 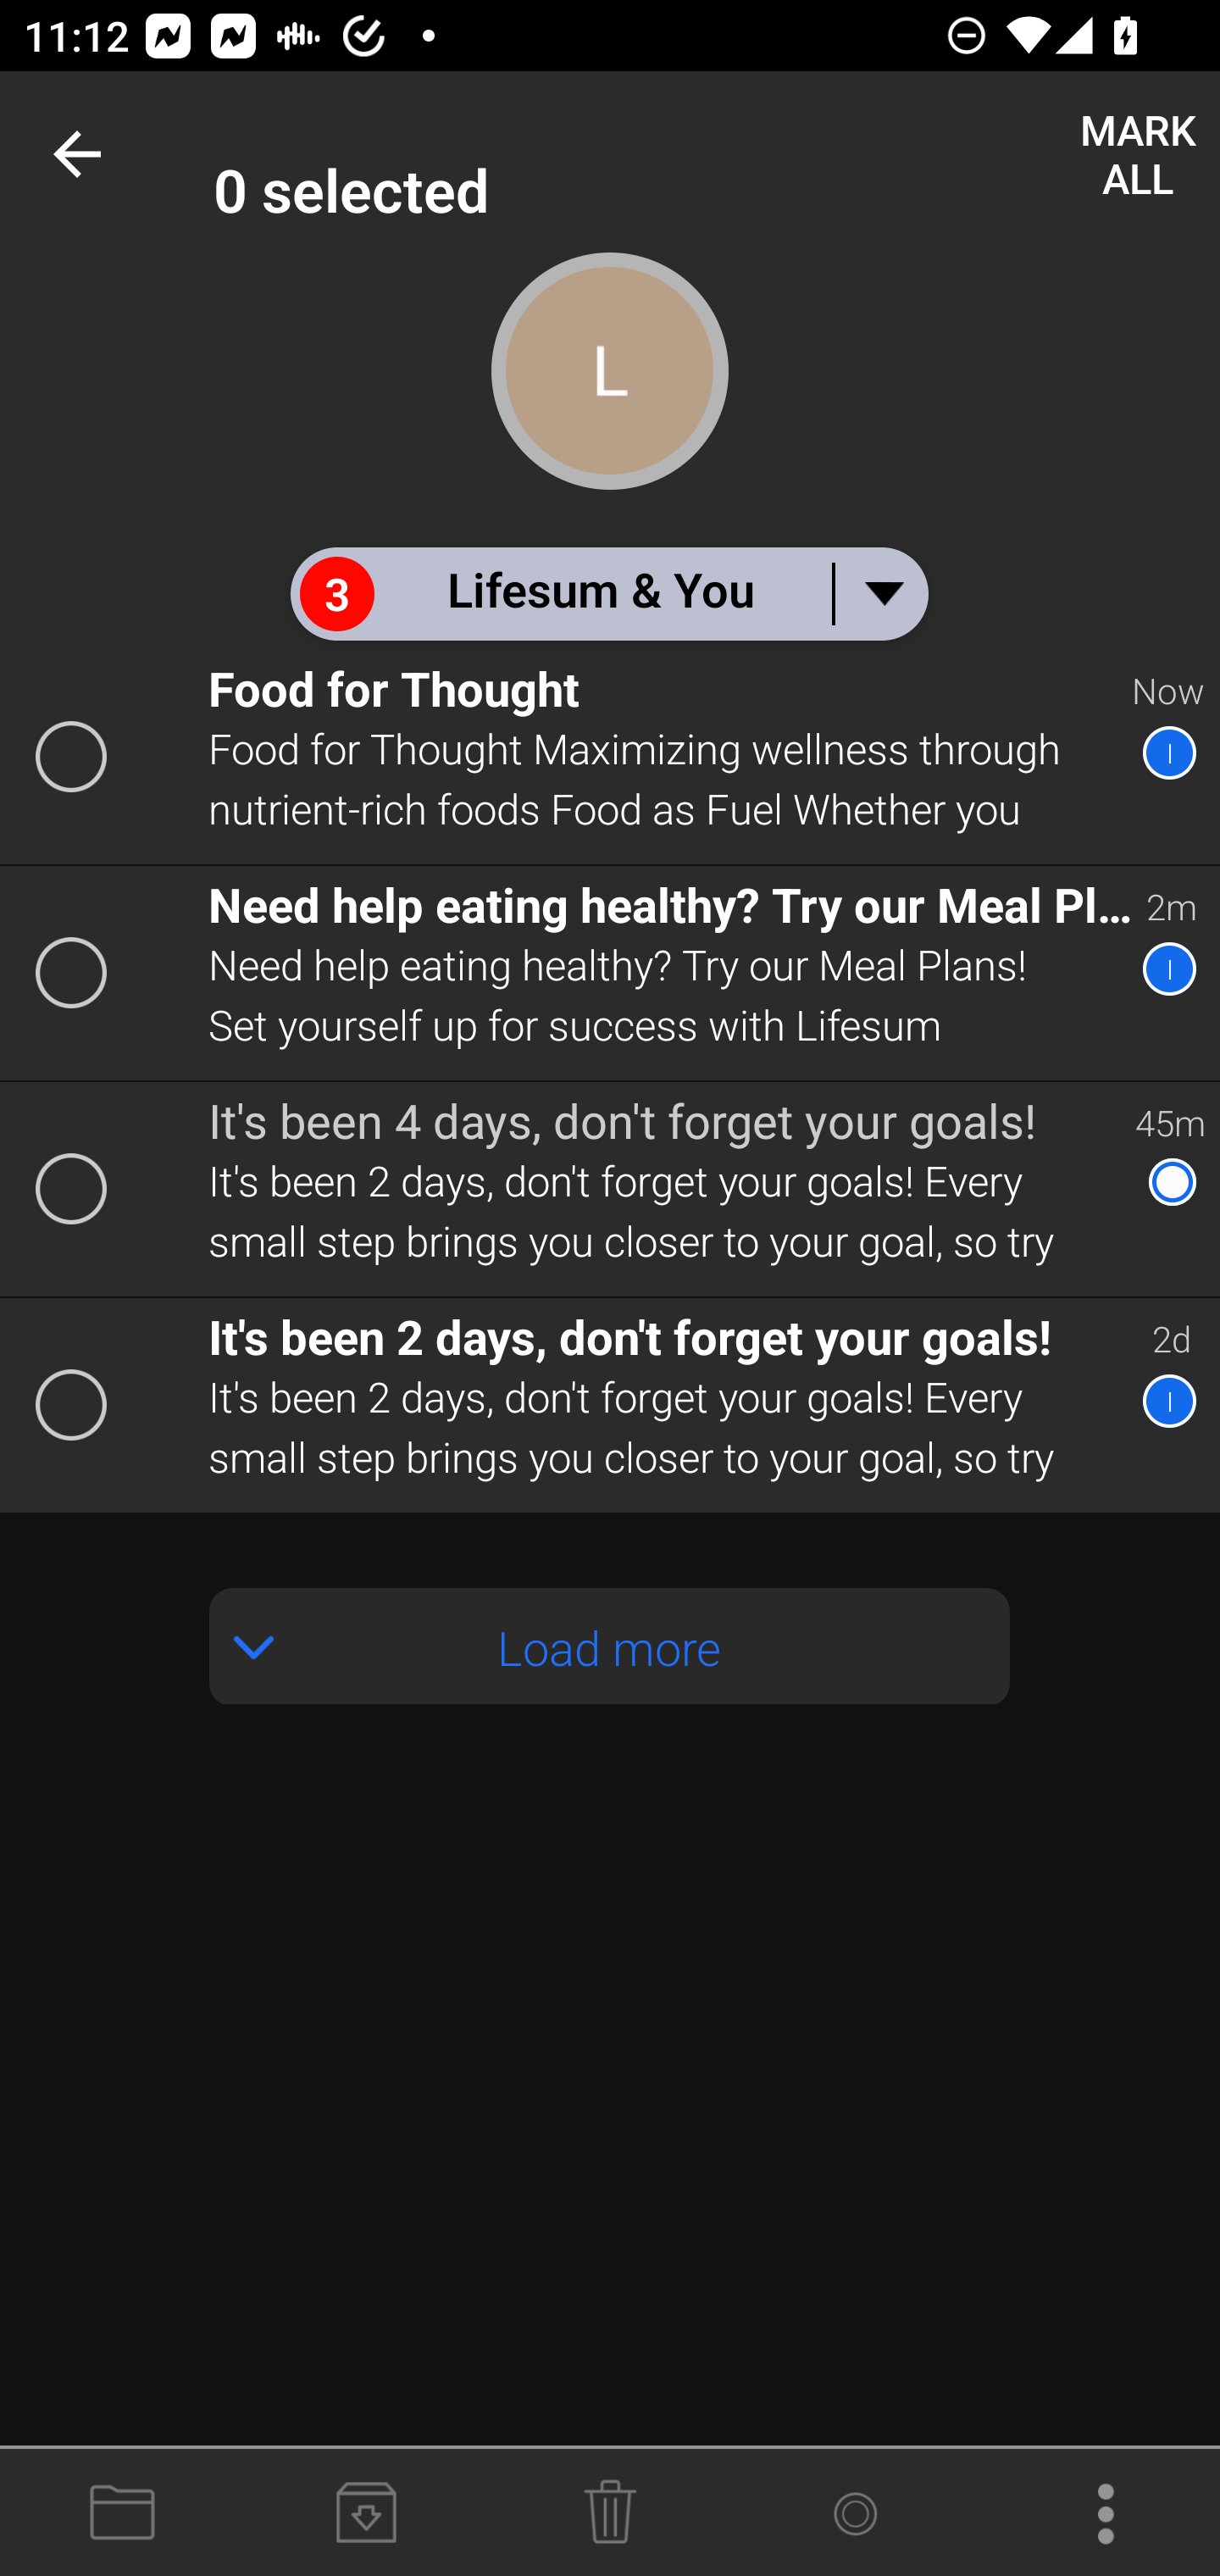 I want to click on 3 Lifesum & You, so click(x=608, y=593).